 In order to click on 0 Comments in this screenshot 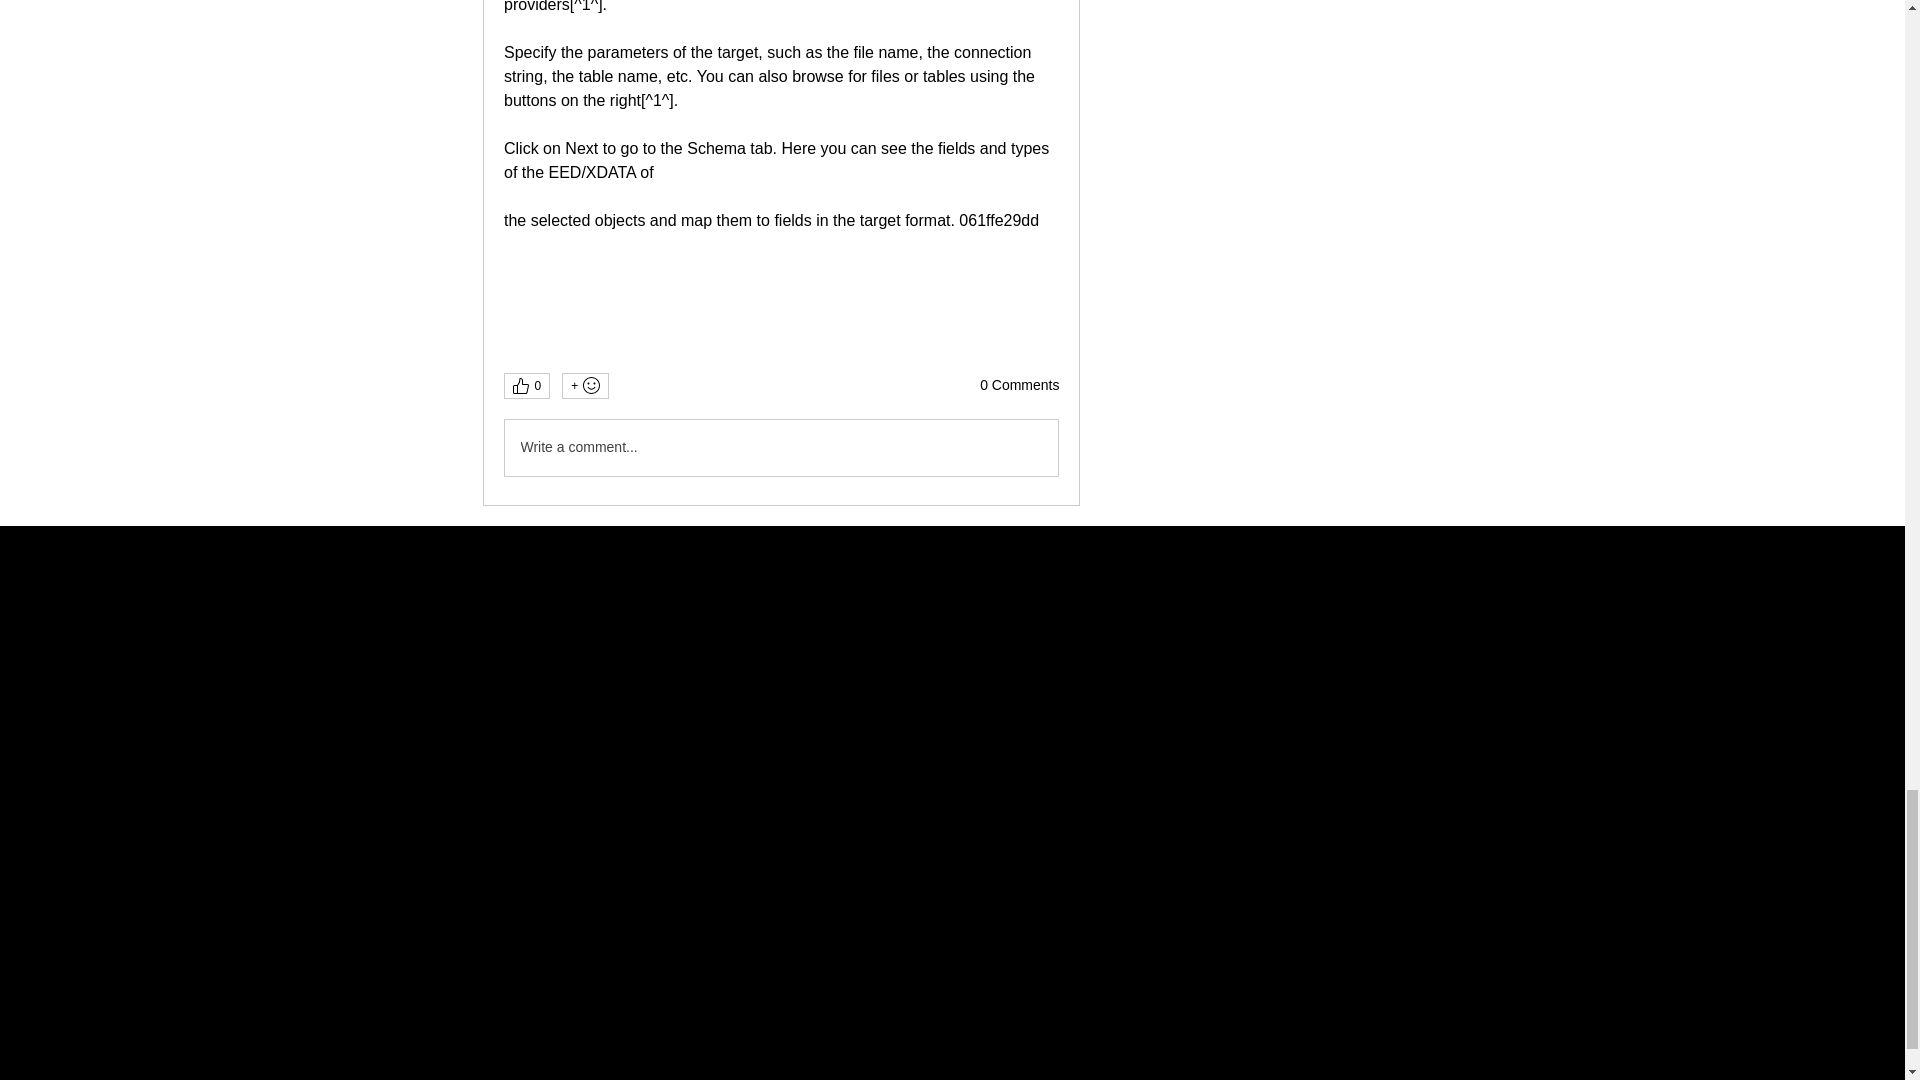, I will do `click(1019, 386)`.